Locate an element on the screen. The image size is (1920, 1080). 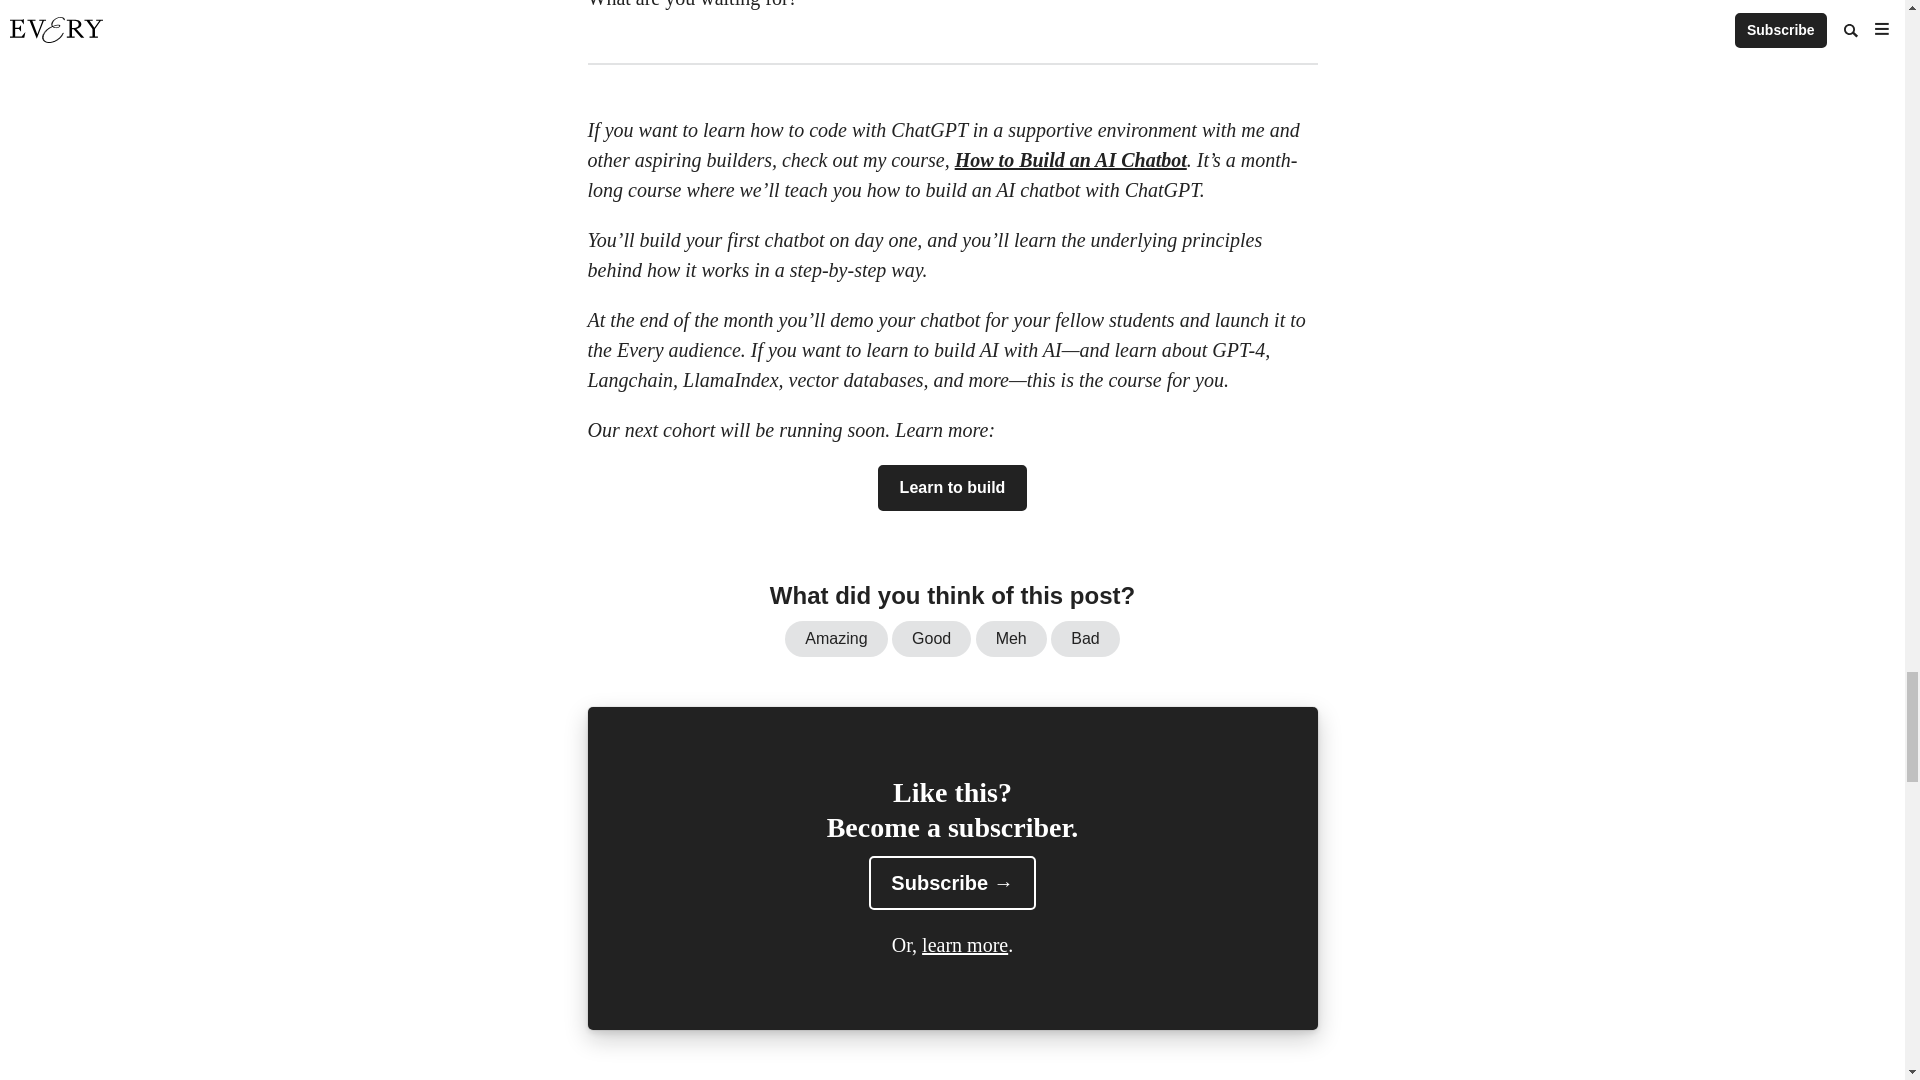
Good is located at coordinates (932, 638).